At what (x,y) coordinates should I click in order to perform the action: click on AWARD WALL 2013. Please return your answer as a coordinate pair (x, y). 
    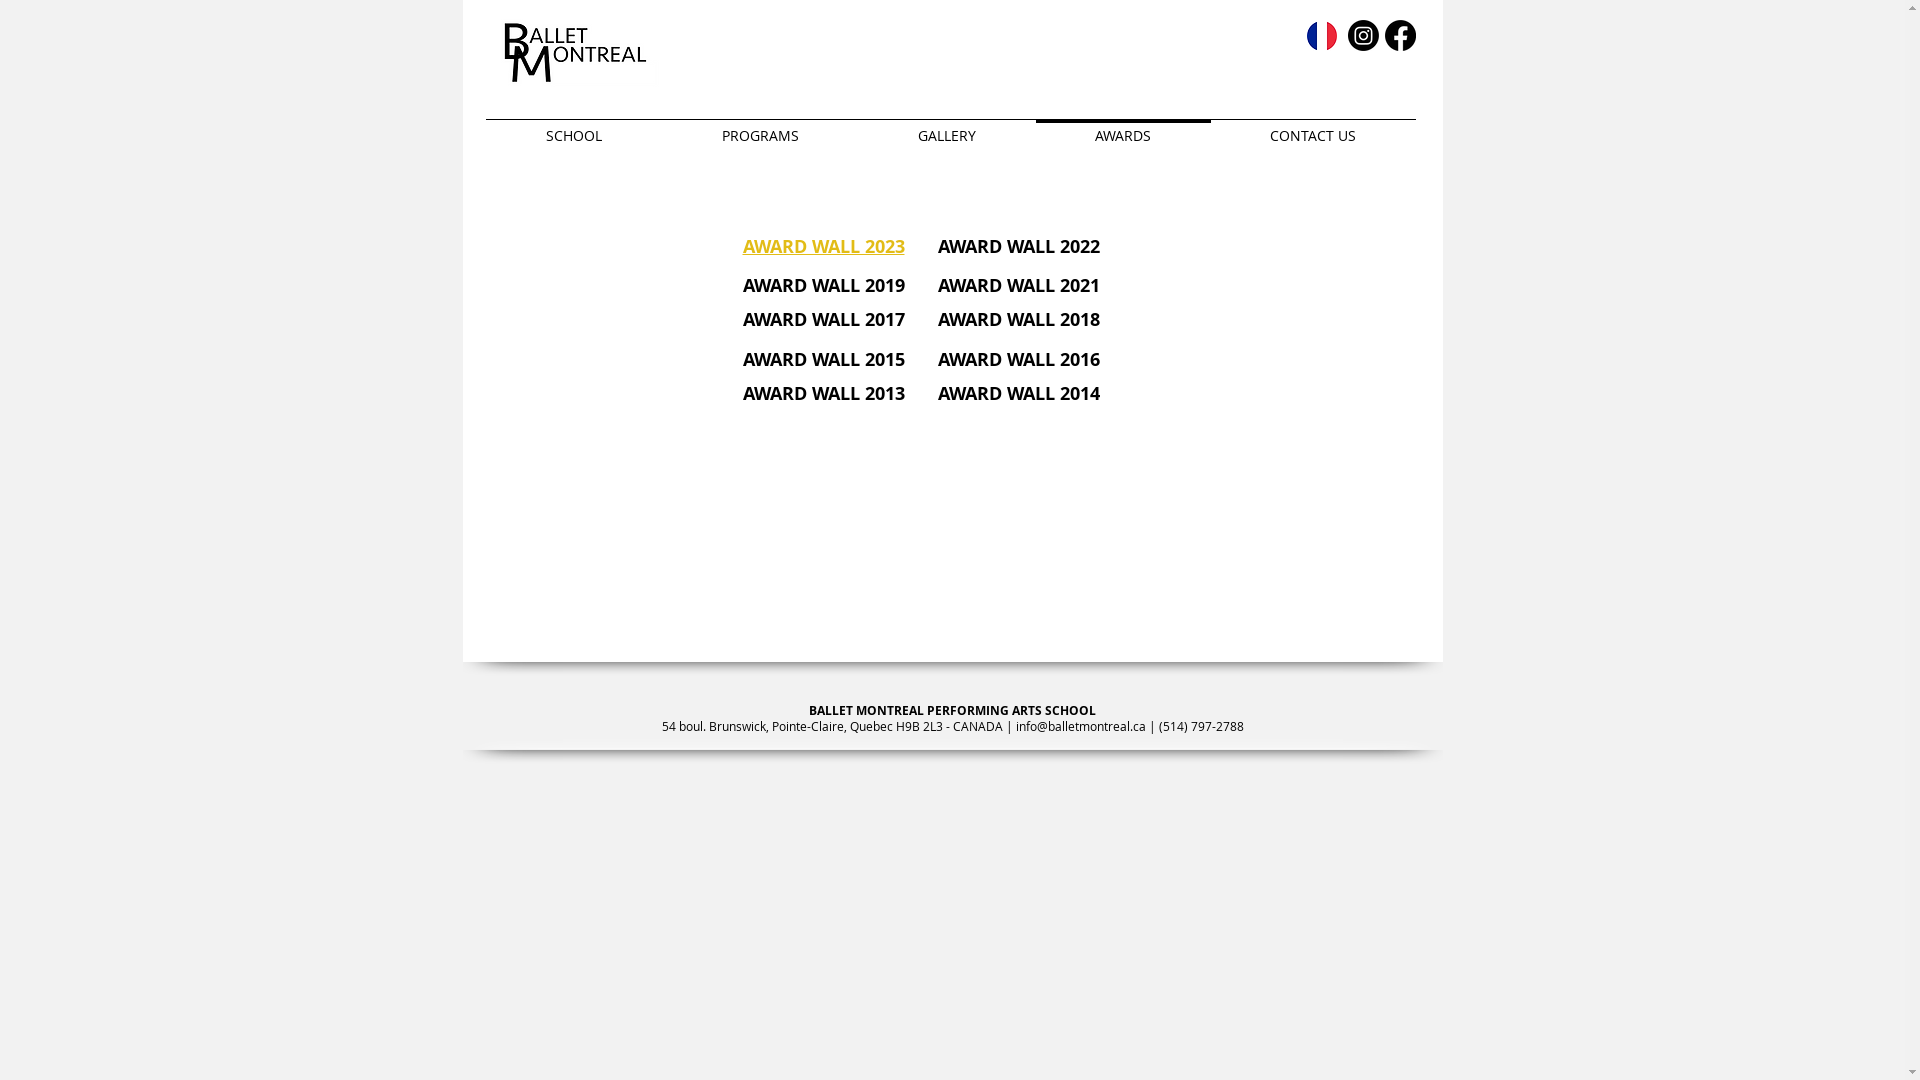
    Looking at the image, I should click on (823, 394).